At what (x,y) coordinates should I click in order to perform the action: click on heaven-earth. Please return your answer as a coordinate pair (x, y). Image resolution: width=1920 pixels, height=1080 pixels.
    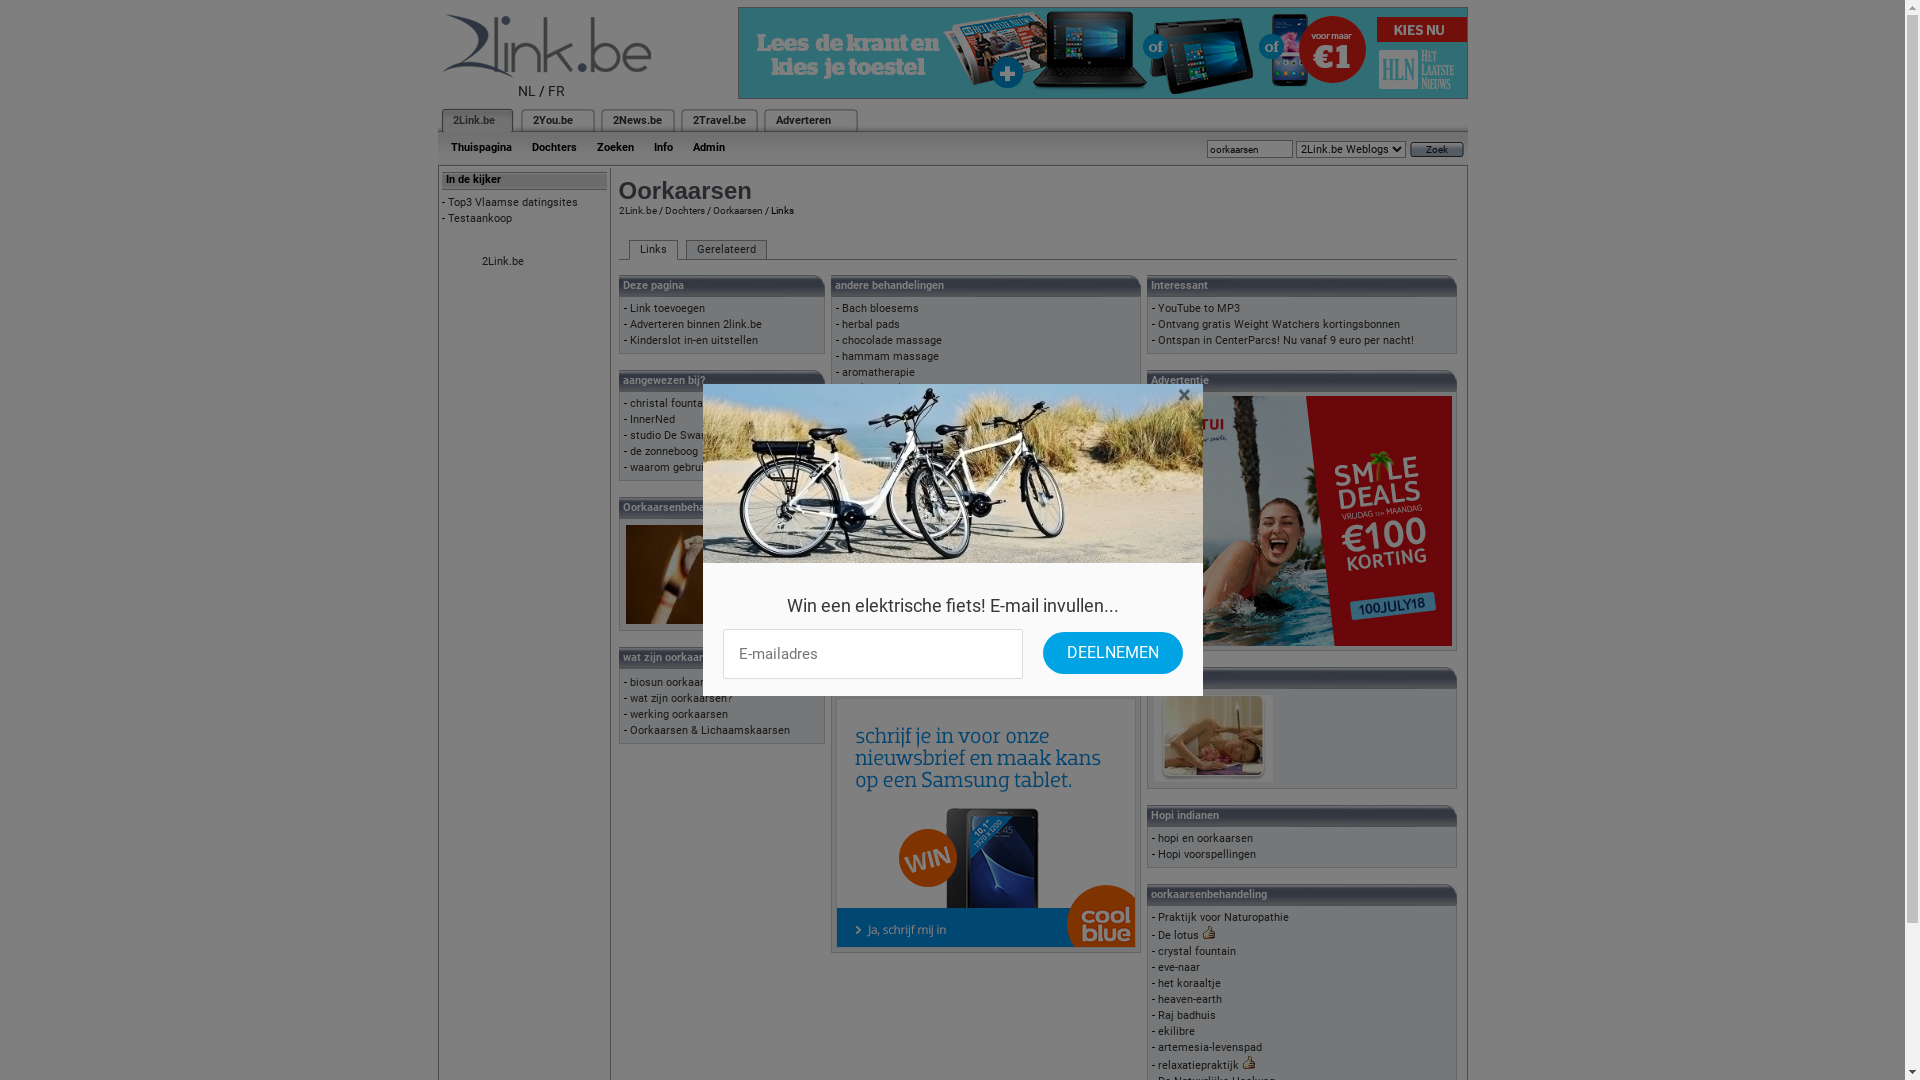
    Looking at the image, I should click on (1190, 1000).